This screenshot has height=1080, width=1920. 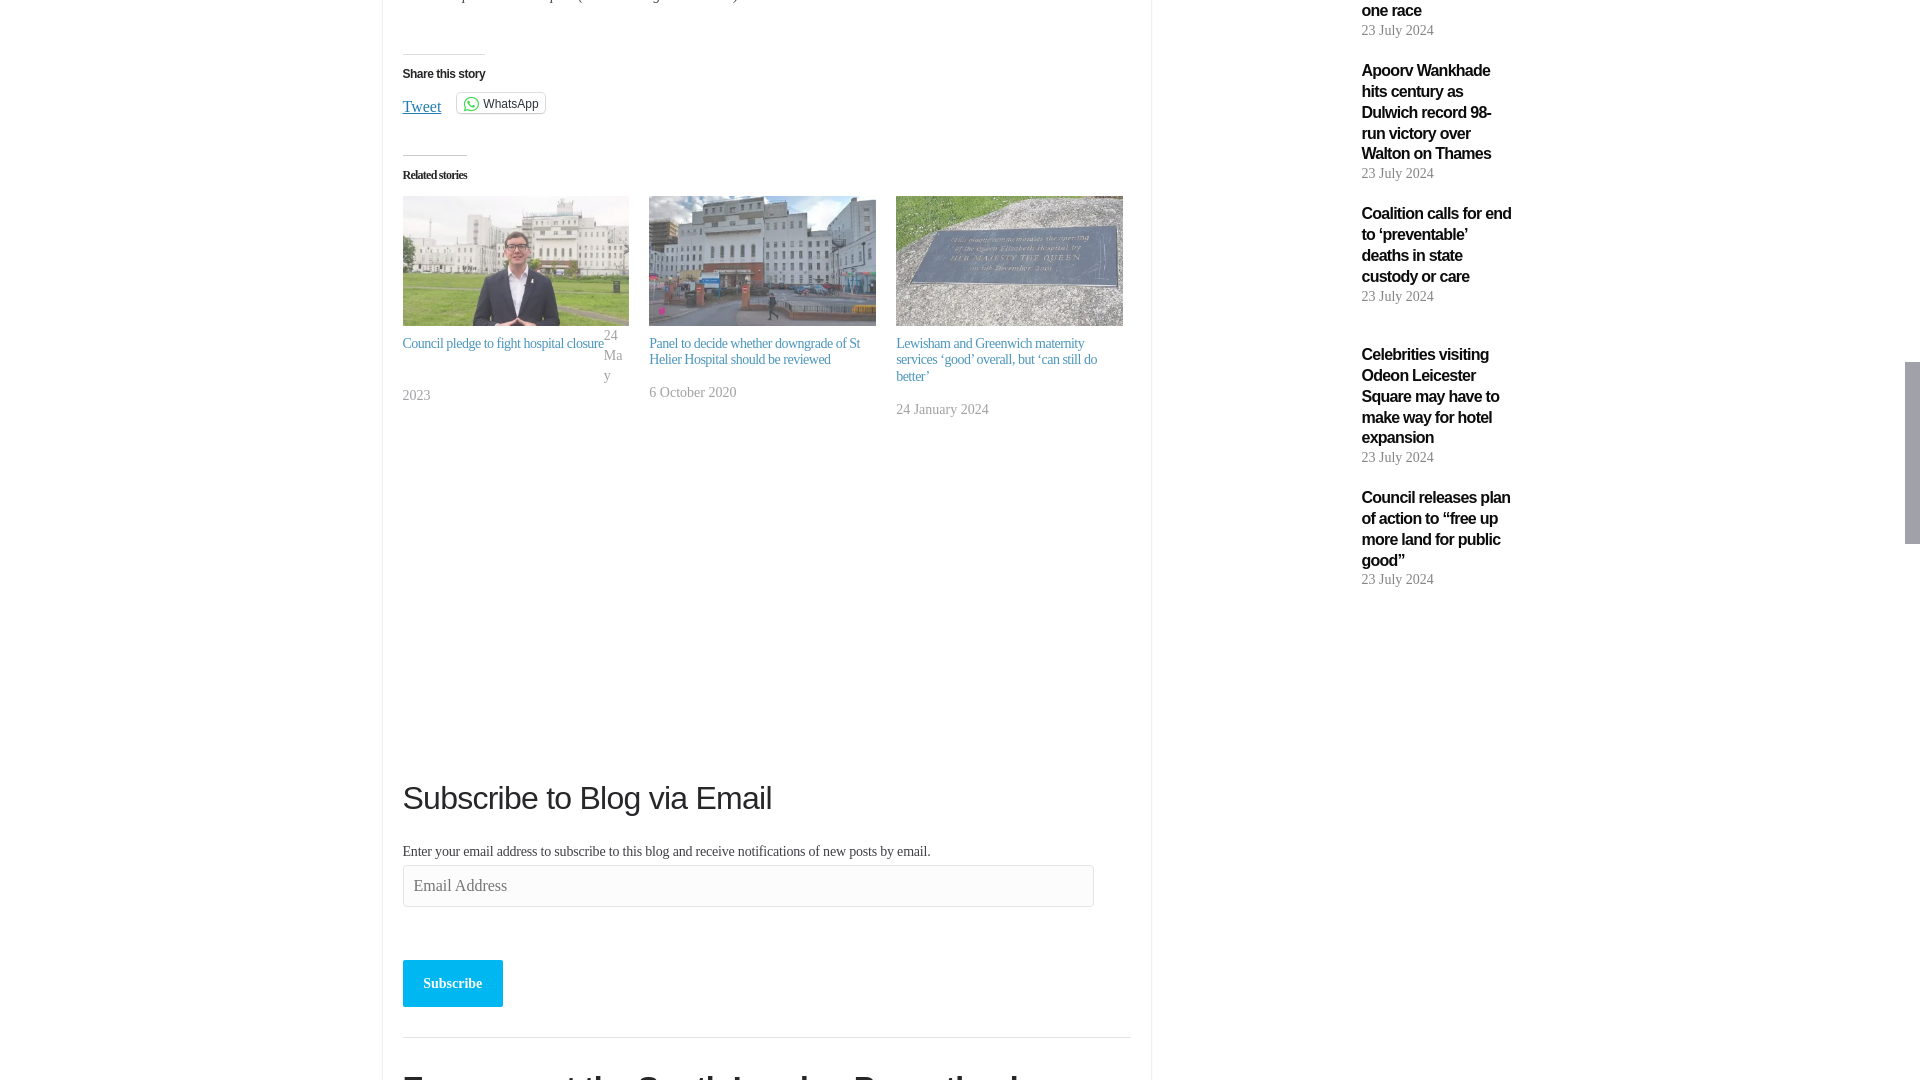 I want to click on Council pledge to fight hospital closure, so click(x=515, y=260).